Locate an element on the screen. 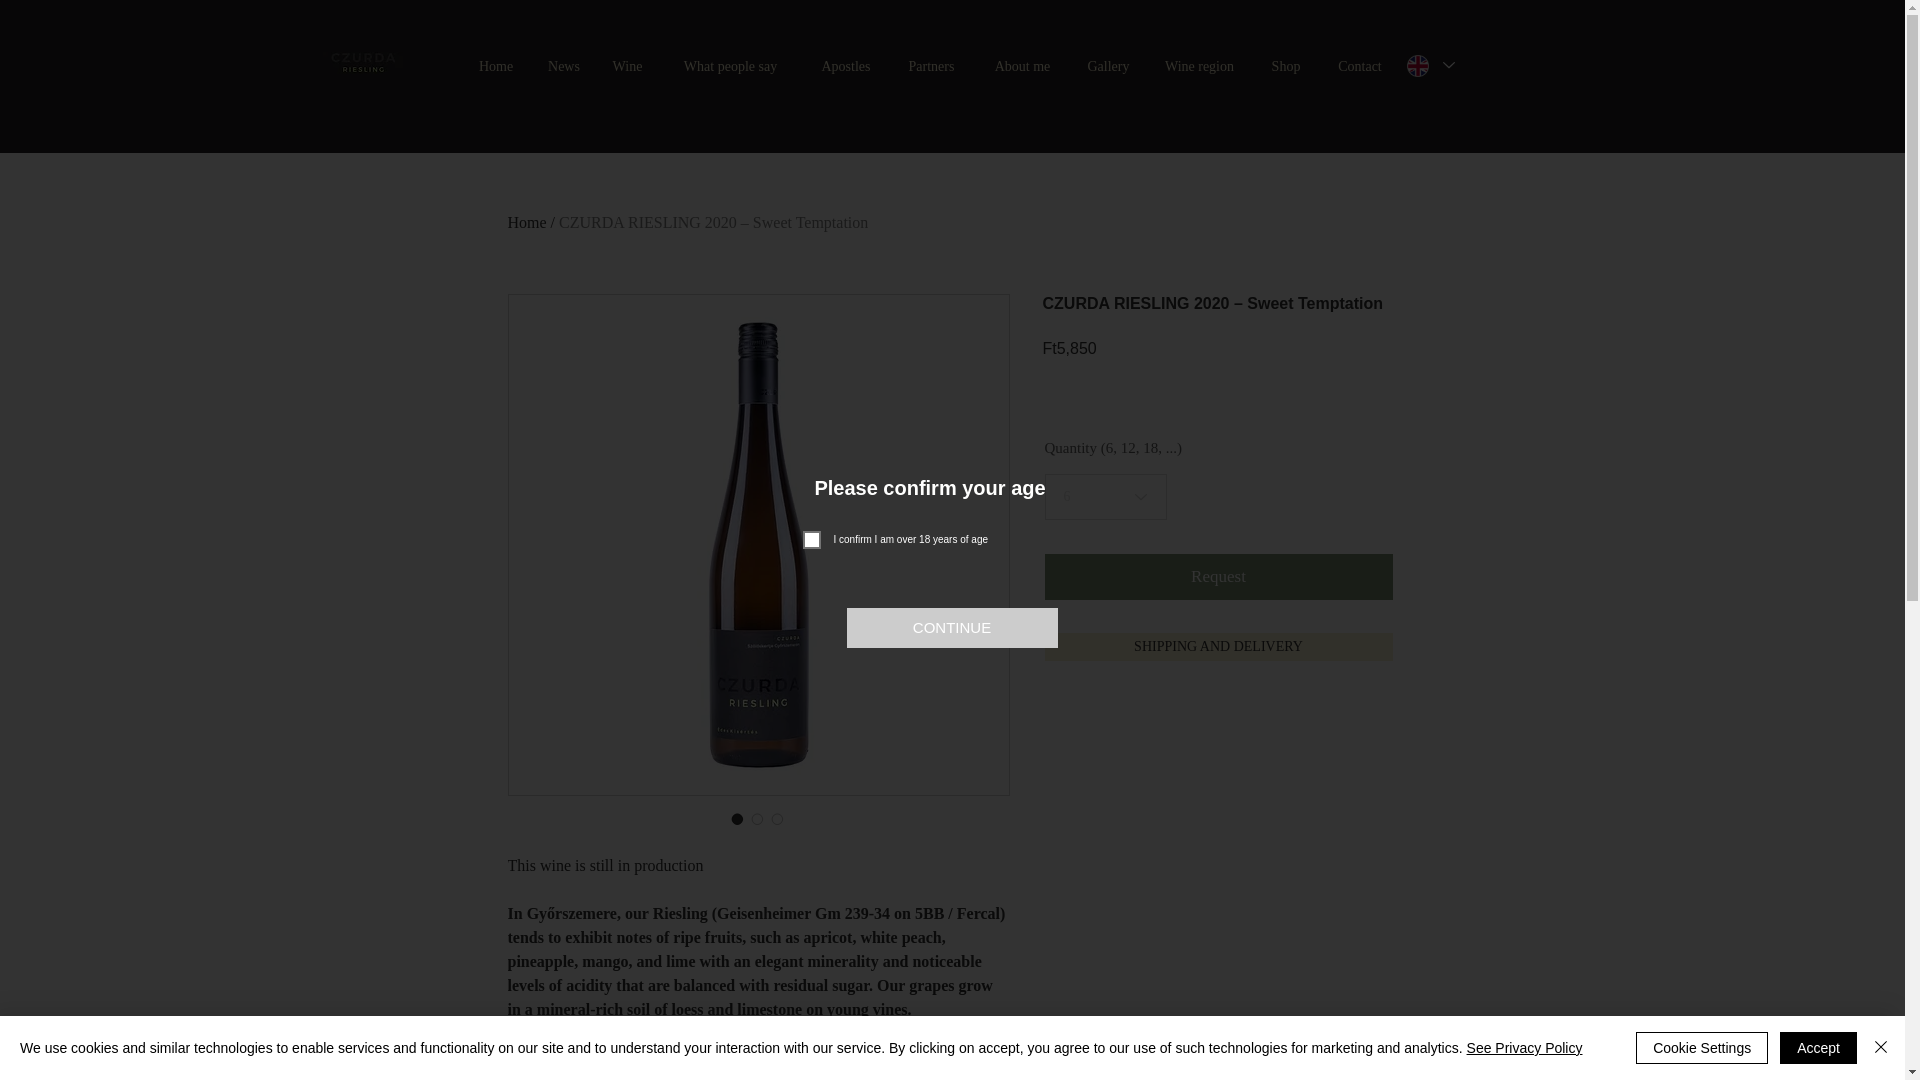 The height and width of the screenshot is (1080, 1920). About me is located at coordinates (1022, 66).